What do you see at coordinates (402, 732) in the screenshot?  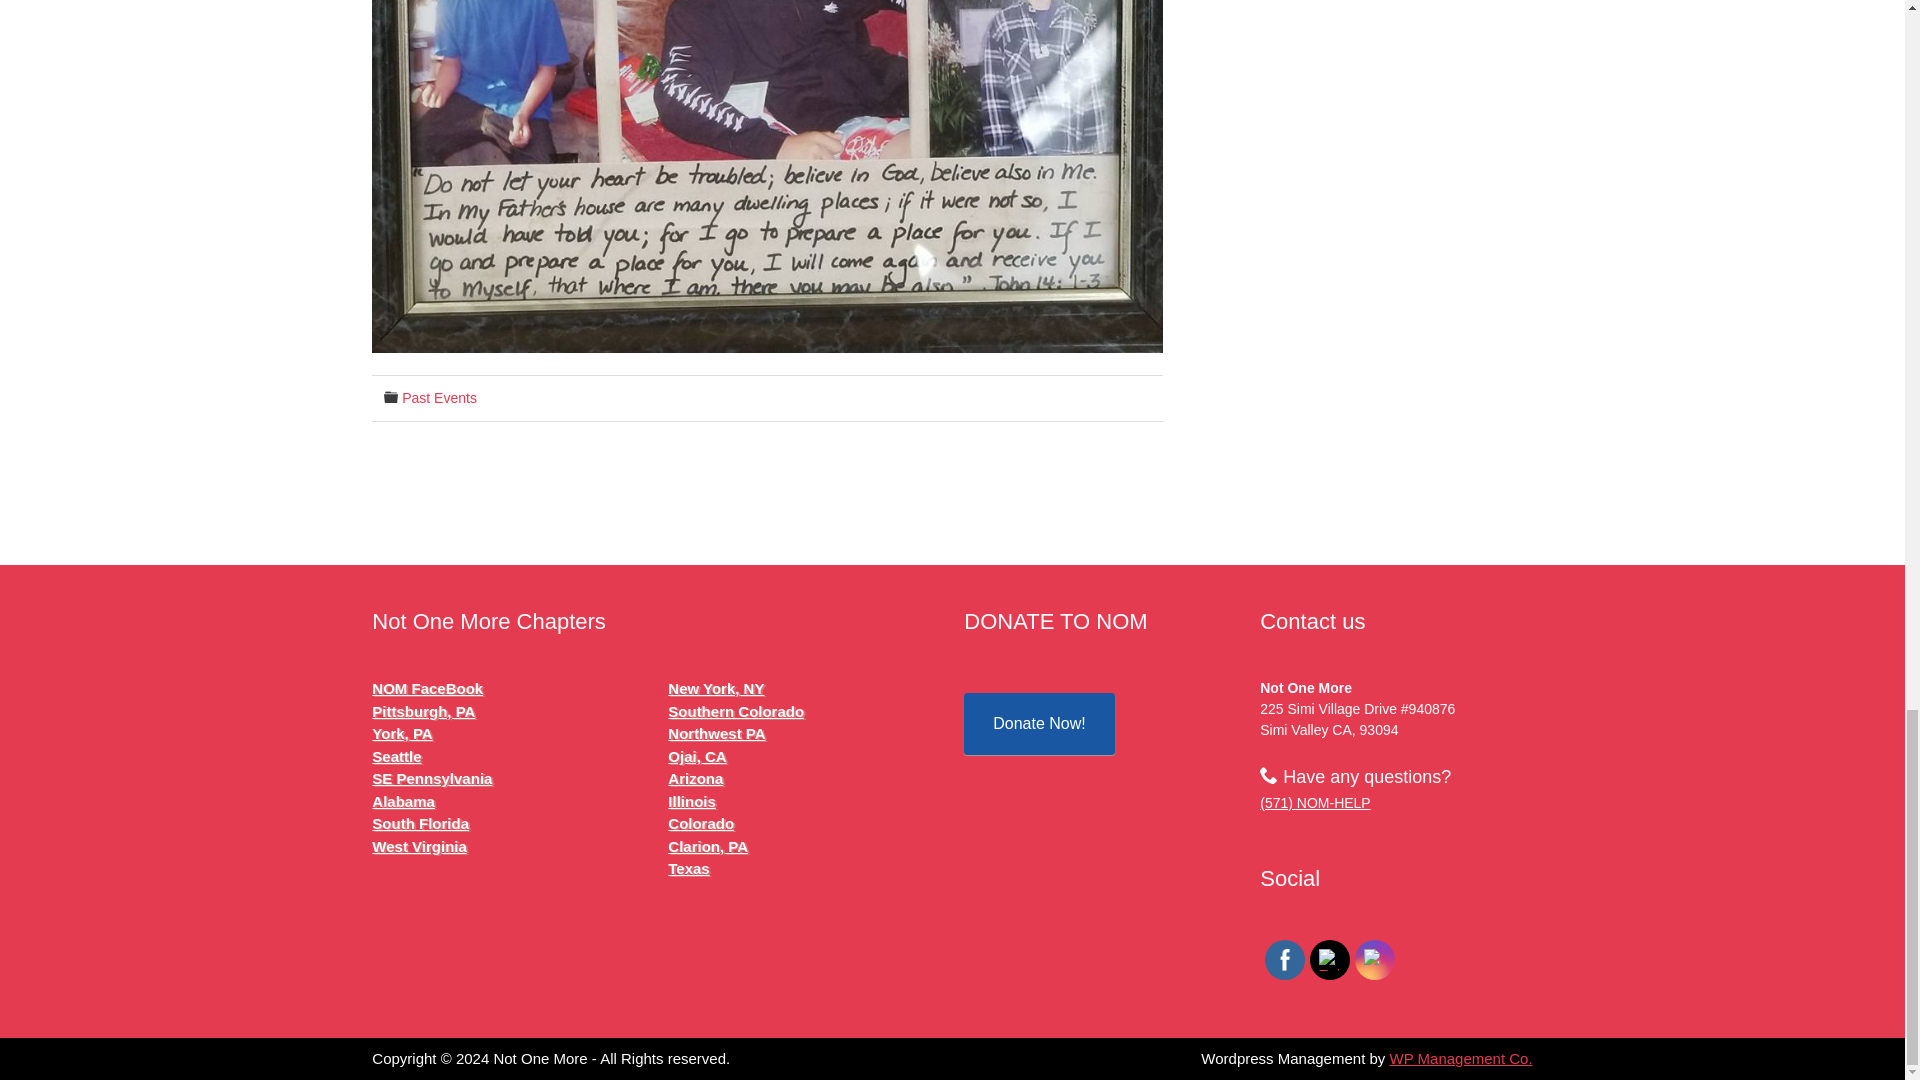 I see `York, PA` at bounding box center [402, 732].